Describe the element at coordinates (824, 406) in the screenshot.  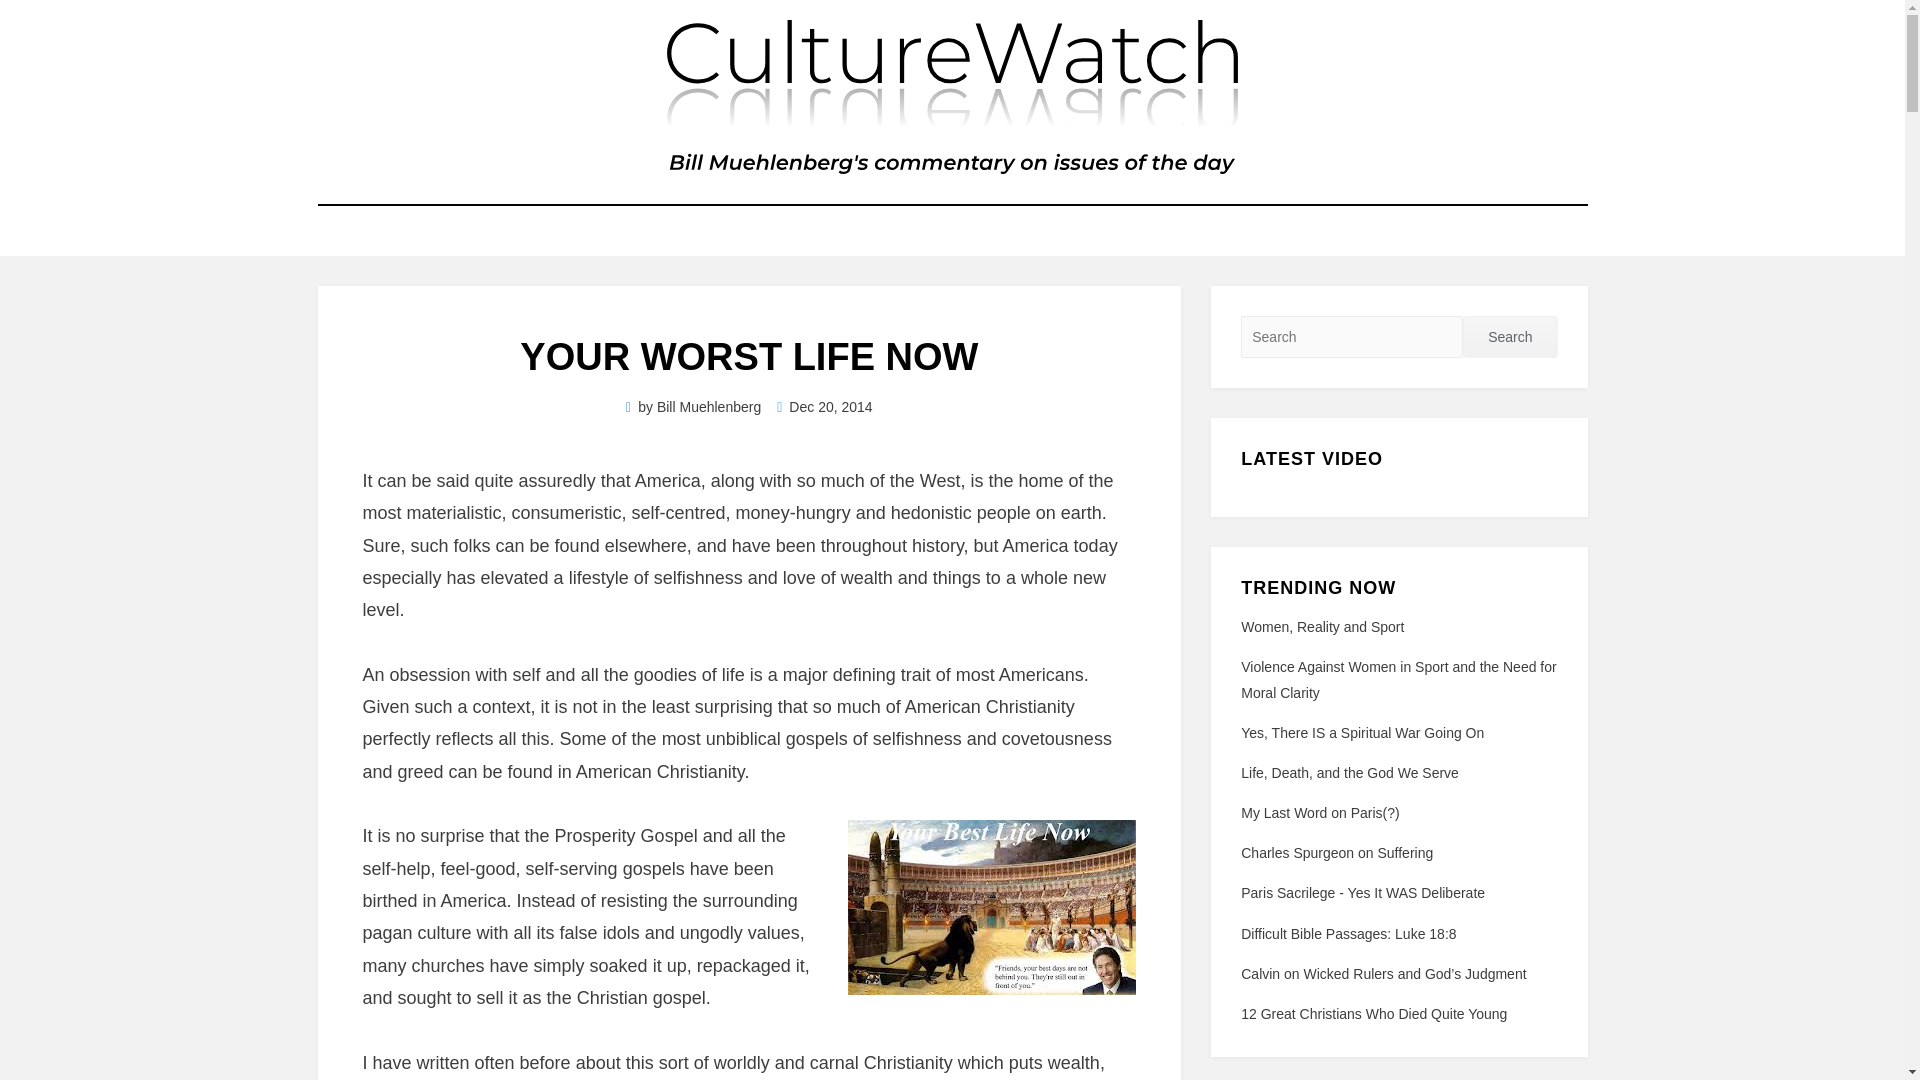
I see `Dec 20, 2014` at that location.